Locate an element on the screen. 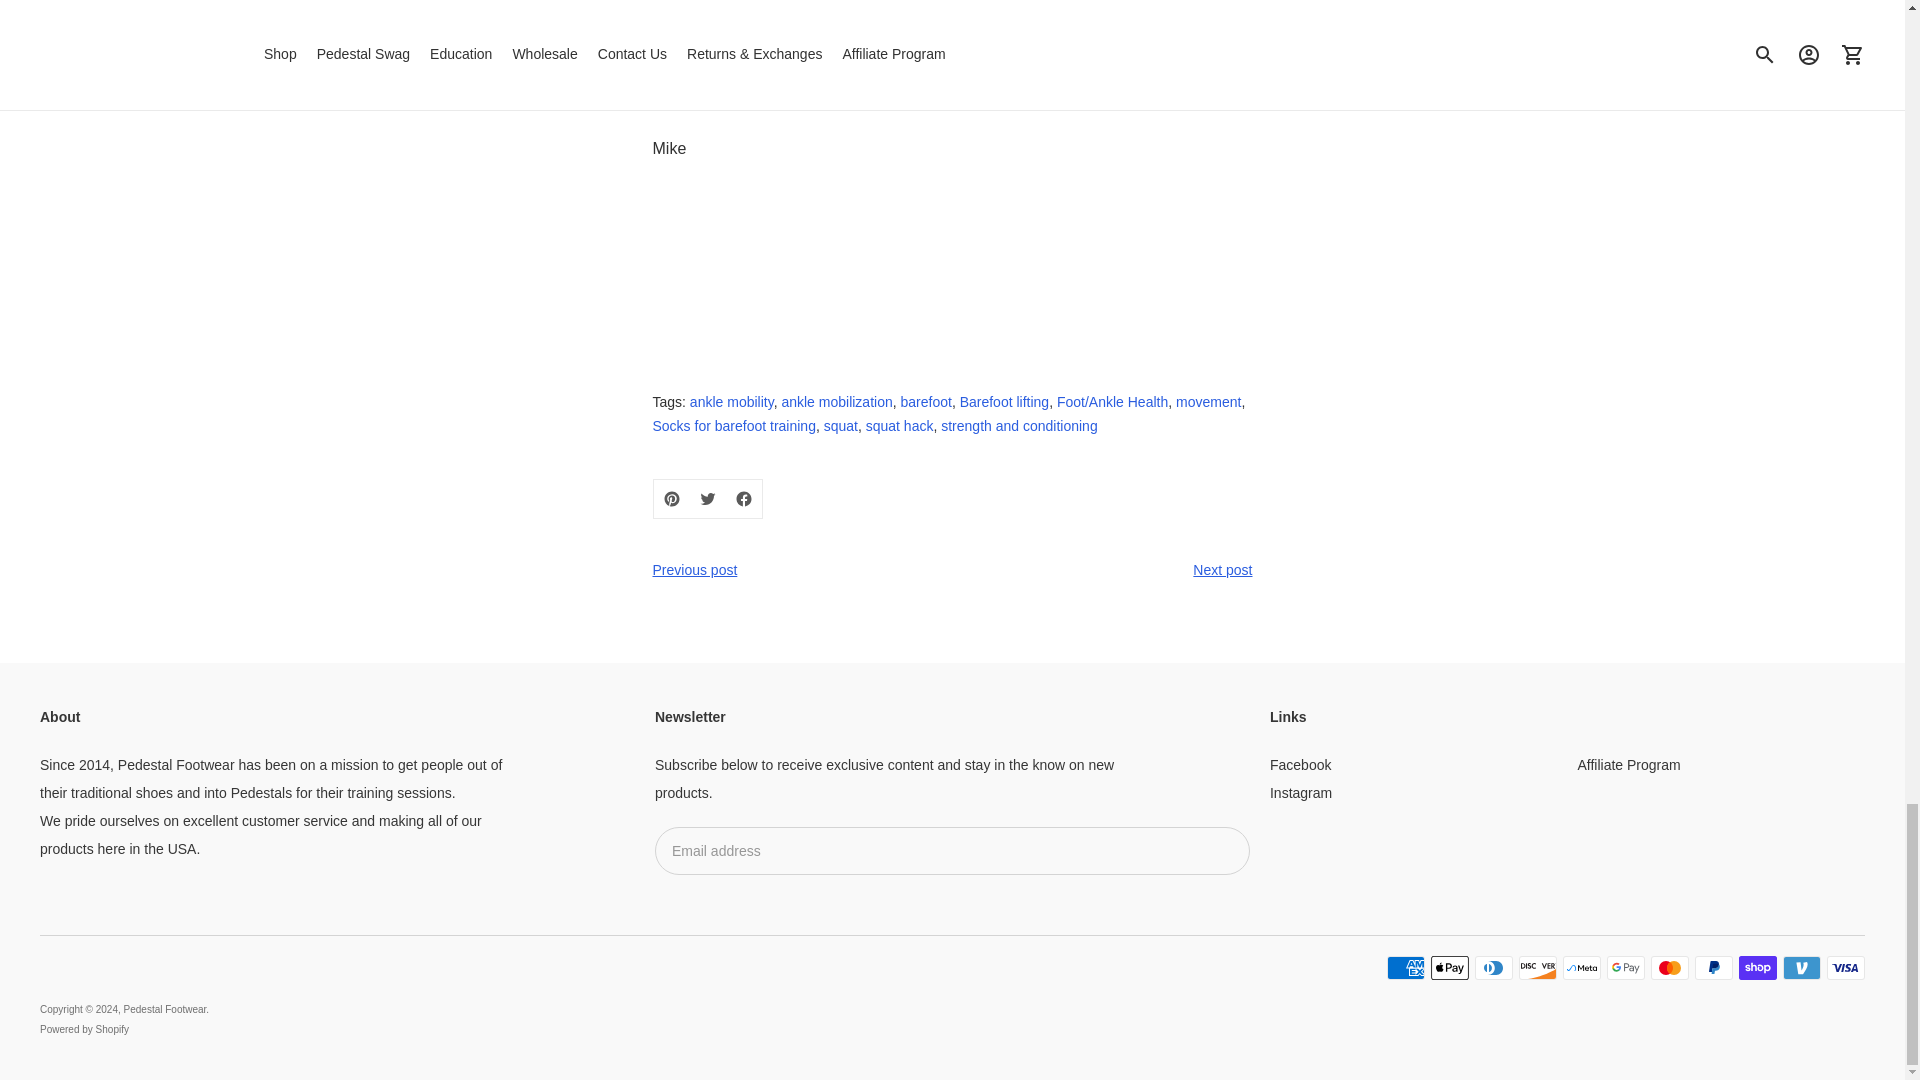 Image resolution: width=1920 pixels, height=1080 pixels. Show articles tagged movement is located at coordinates (1208, 402).